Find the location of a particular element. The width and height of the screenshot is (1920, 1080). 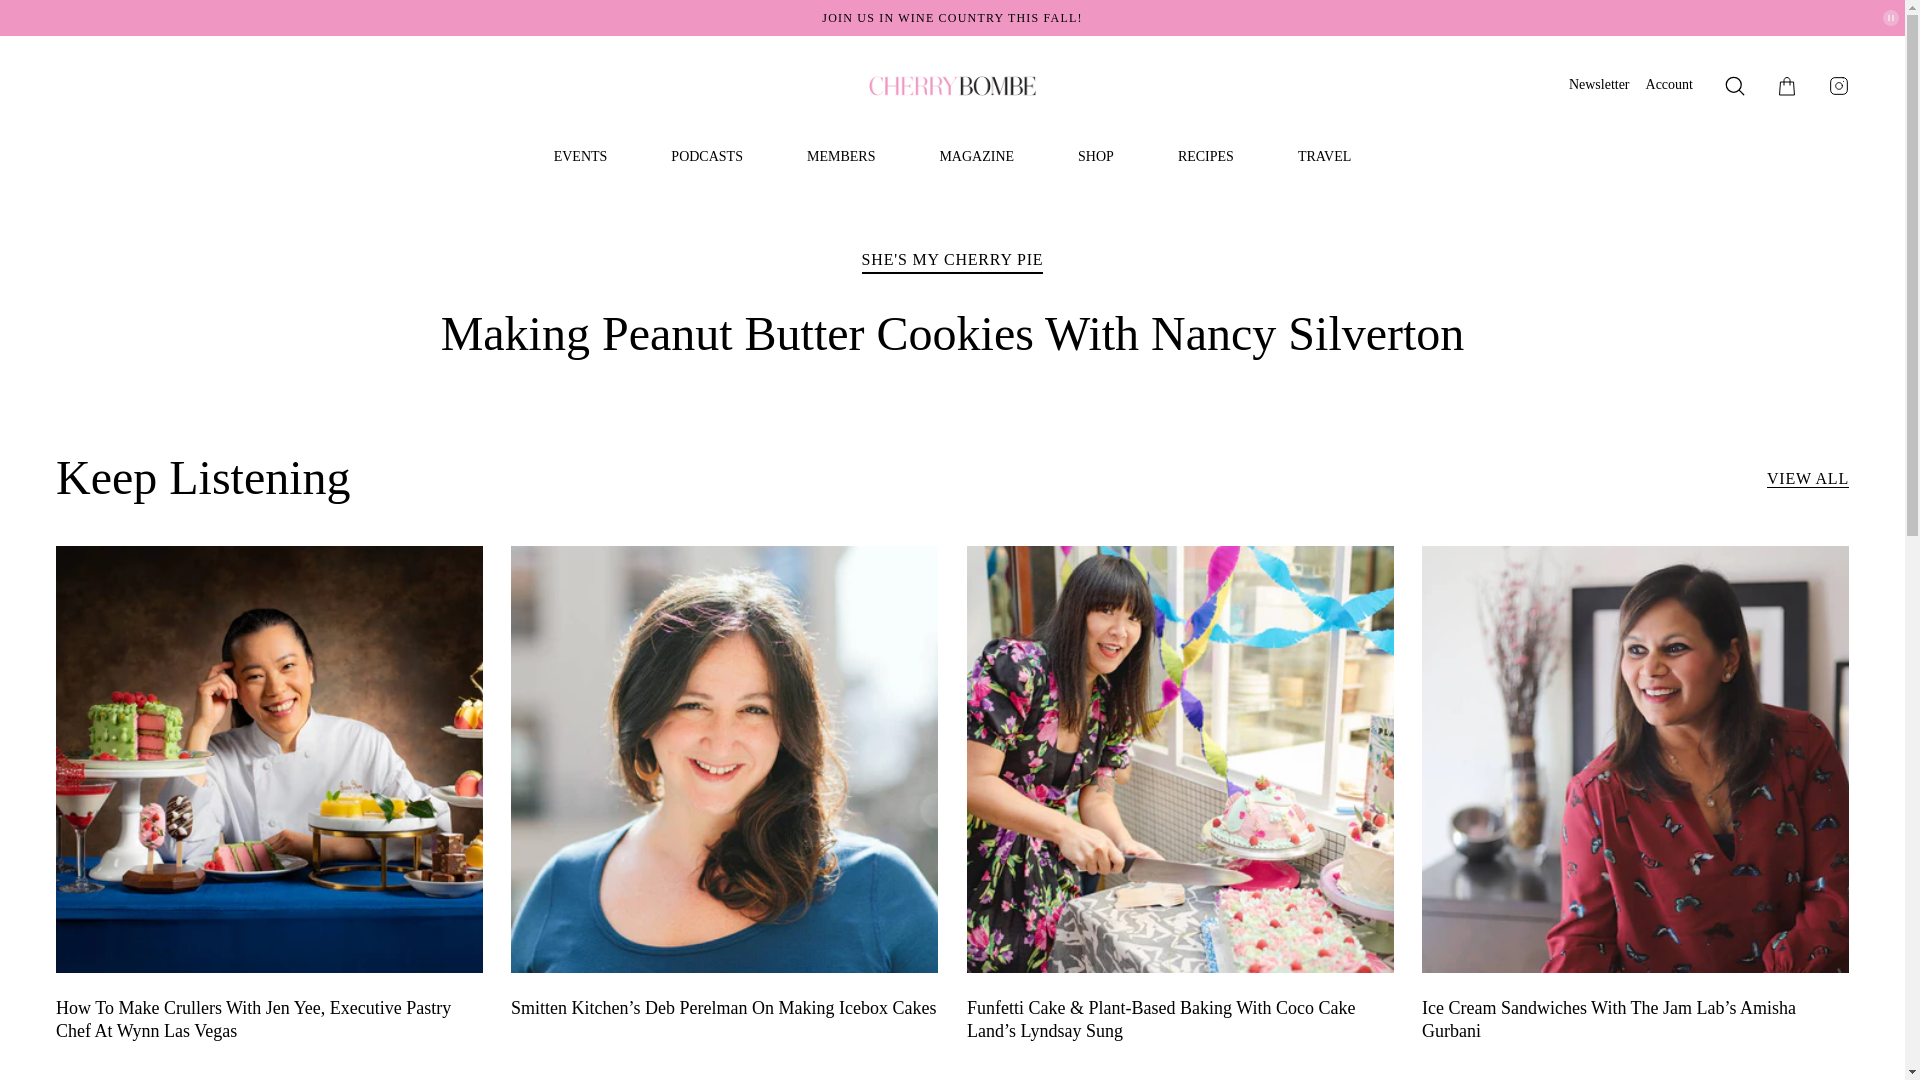

MAGAZINE is located at coordinates (976, 157).